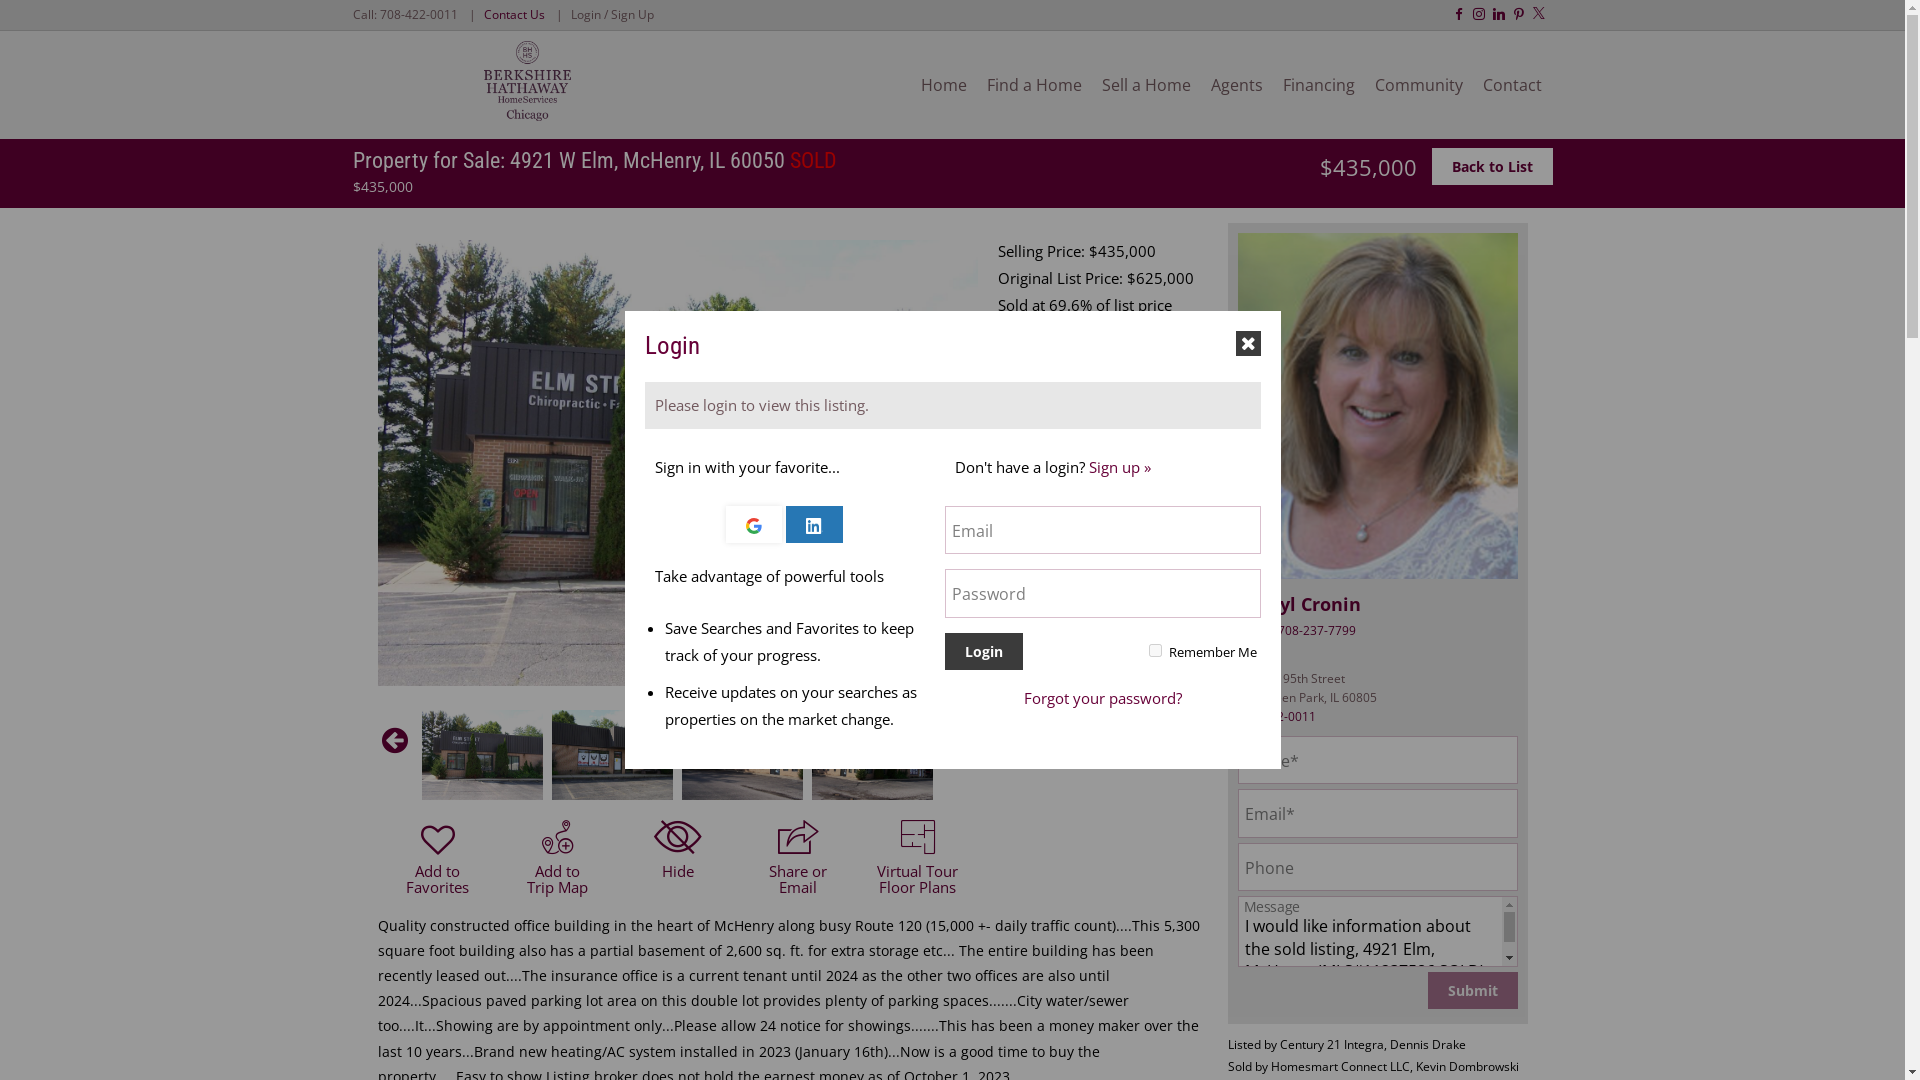  Describe the element at coordinates (753, 524) in the screenshot. I see `Sign in with Google` at that location.